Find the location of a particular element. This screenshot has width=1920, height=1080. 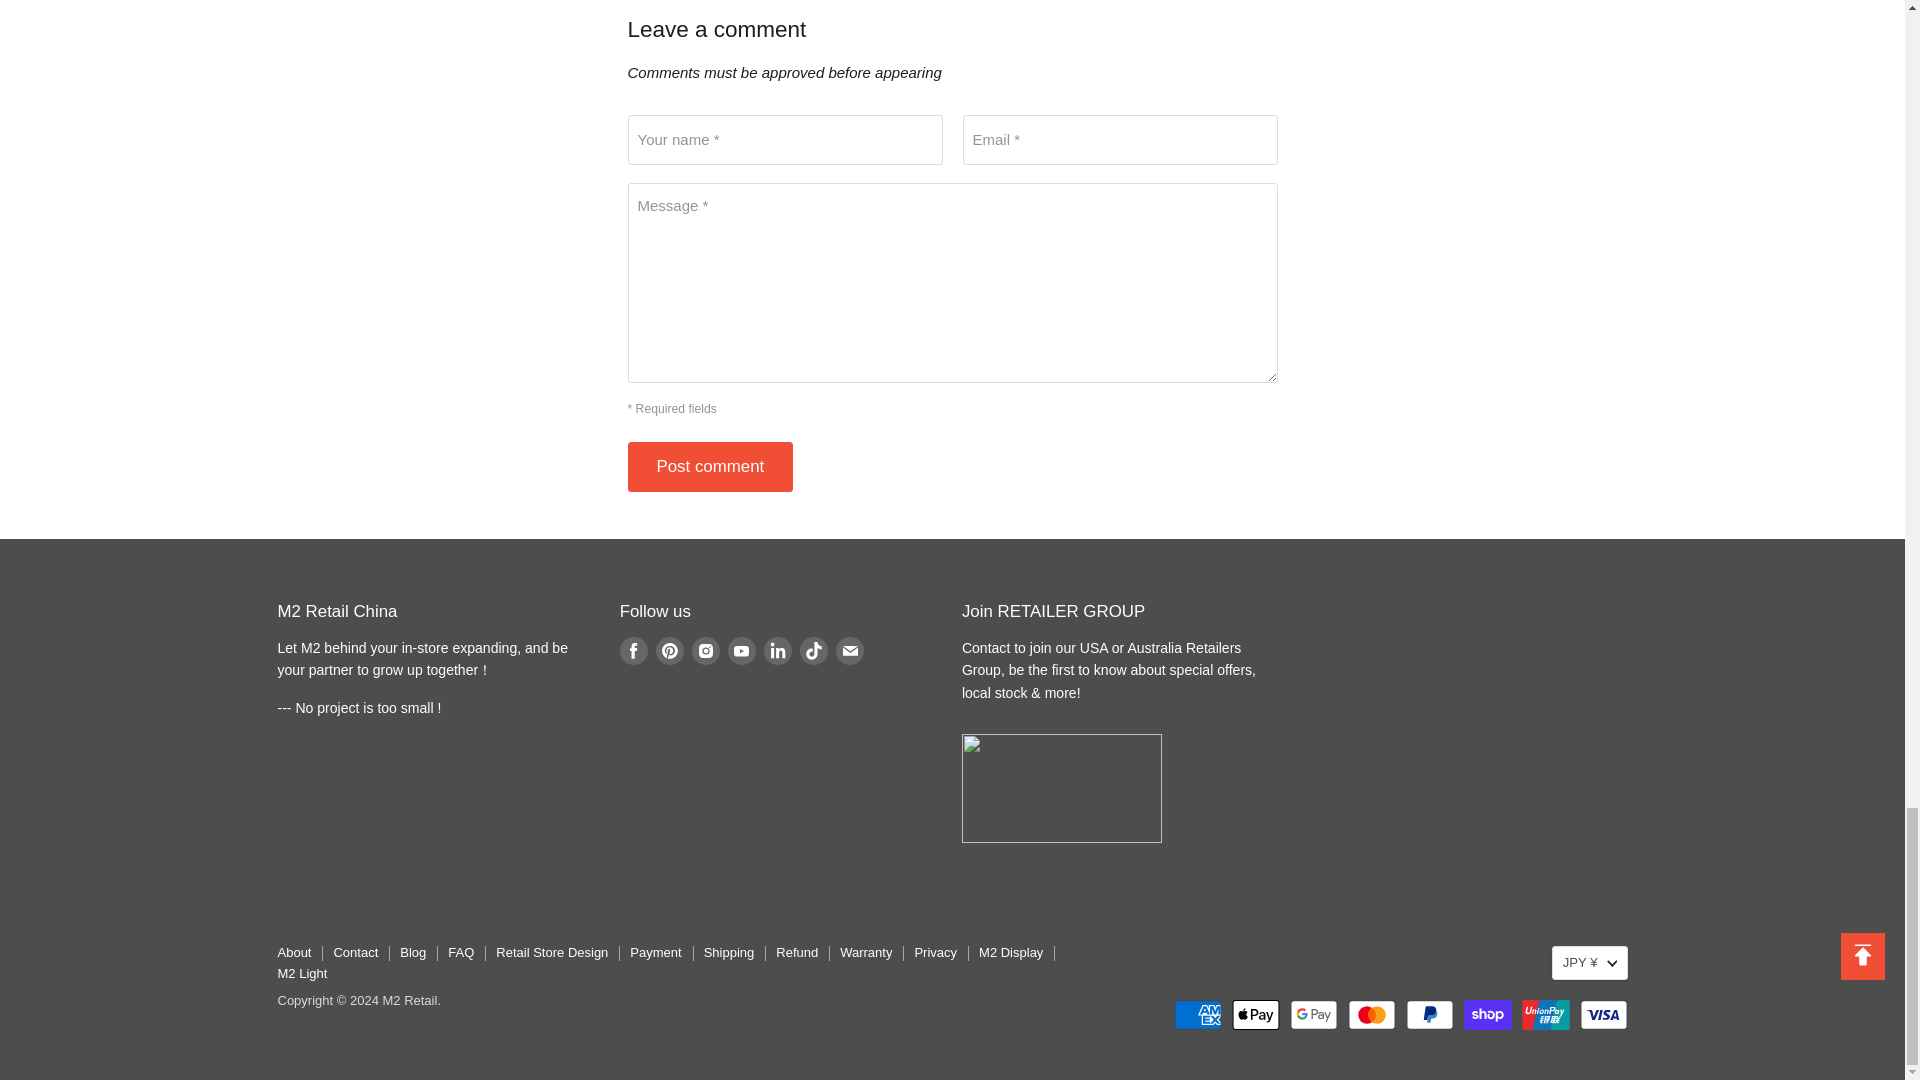

Instagram is located at coordinates (706, 651).